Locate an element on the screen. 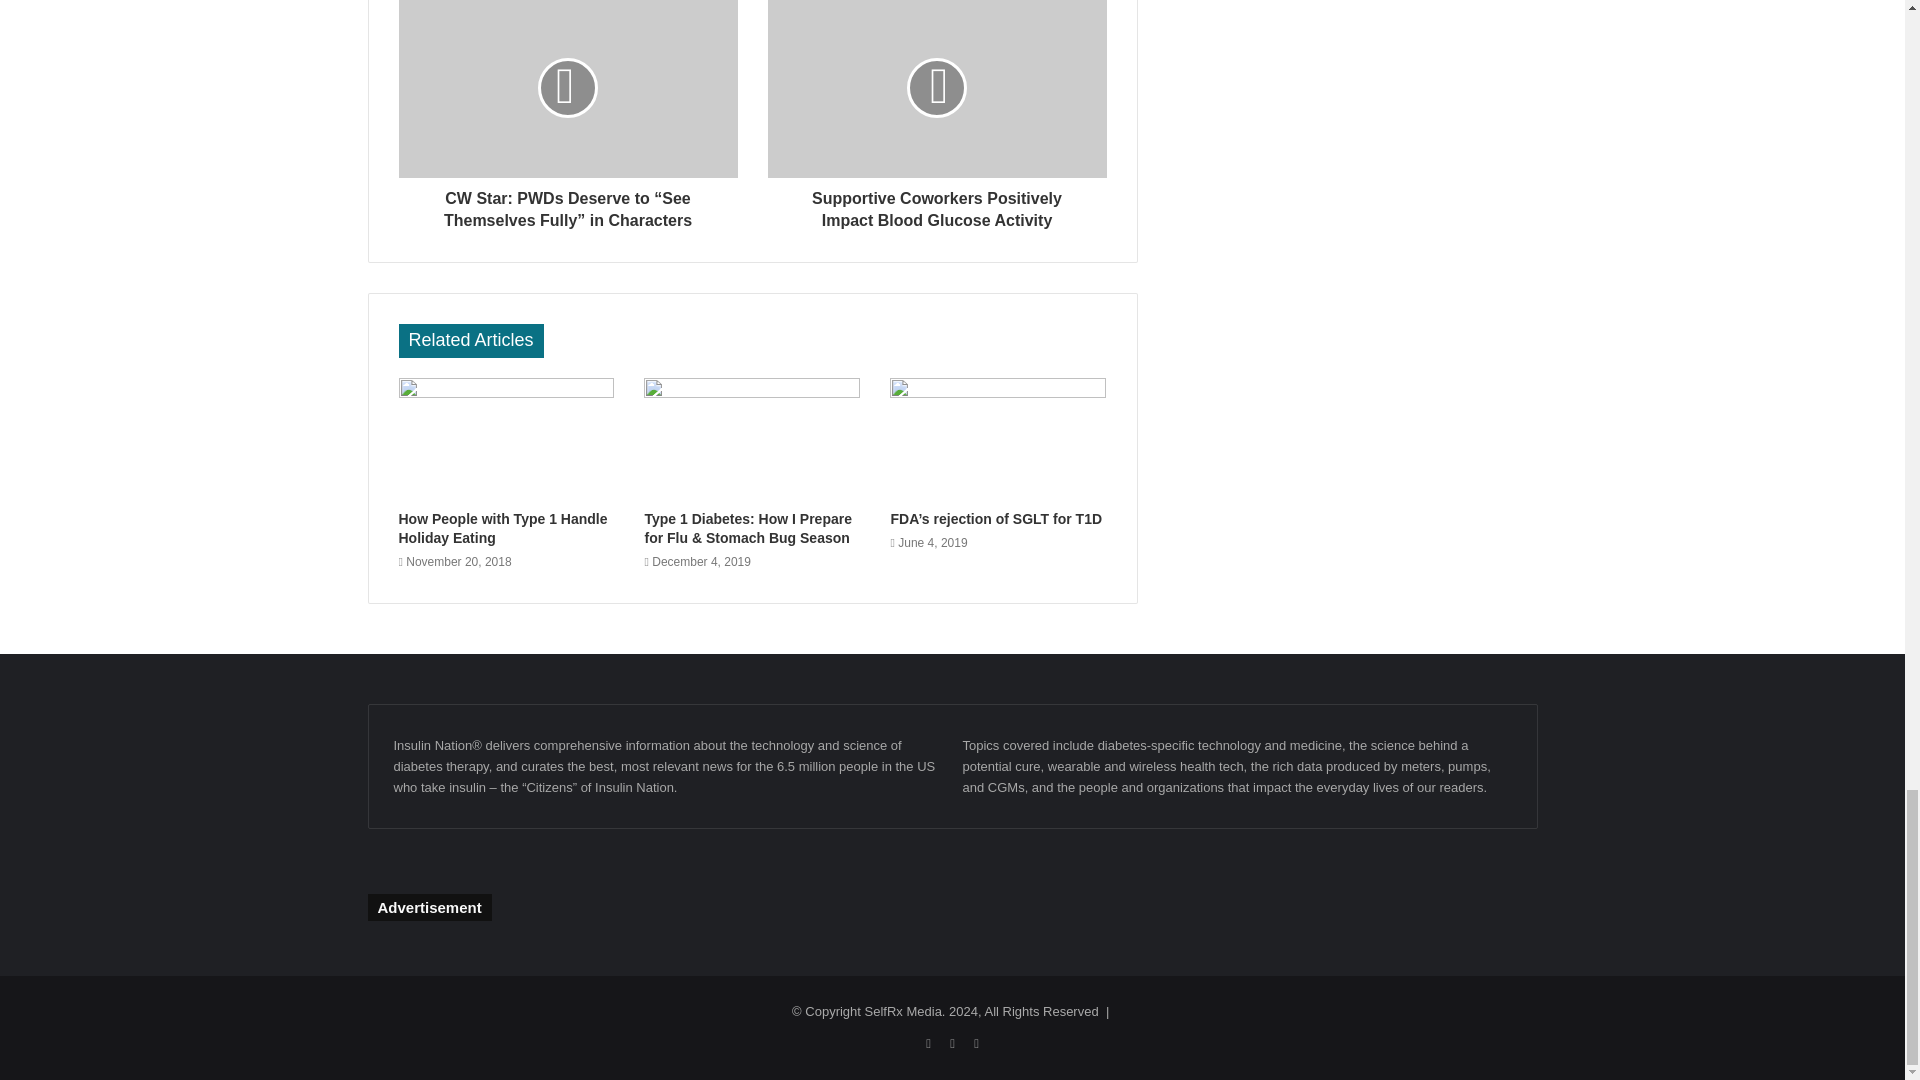 This screenshot has width=1920, height=1080. How People with Type 1 Handle Holiday Eating is located at coordinates (502, 528).